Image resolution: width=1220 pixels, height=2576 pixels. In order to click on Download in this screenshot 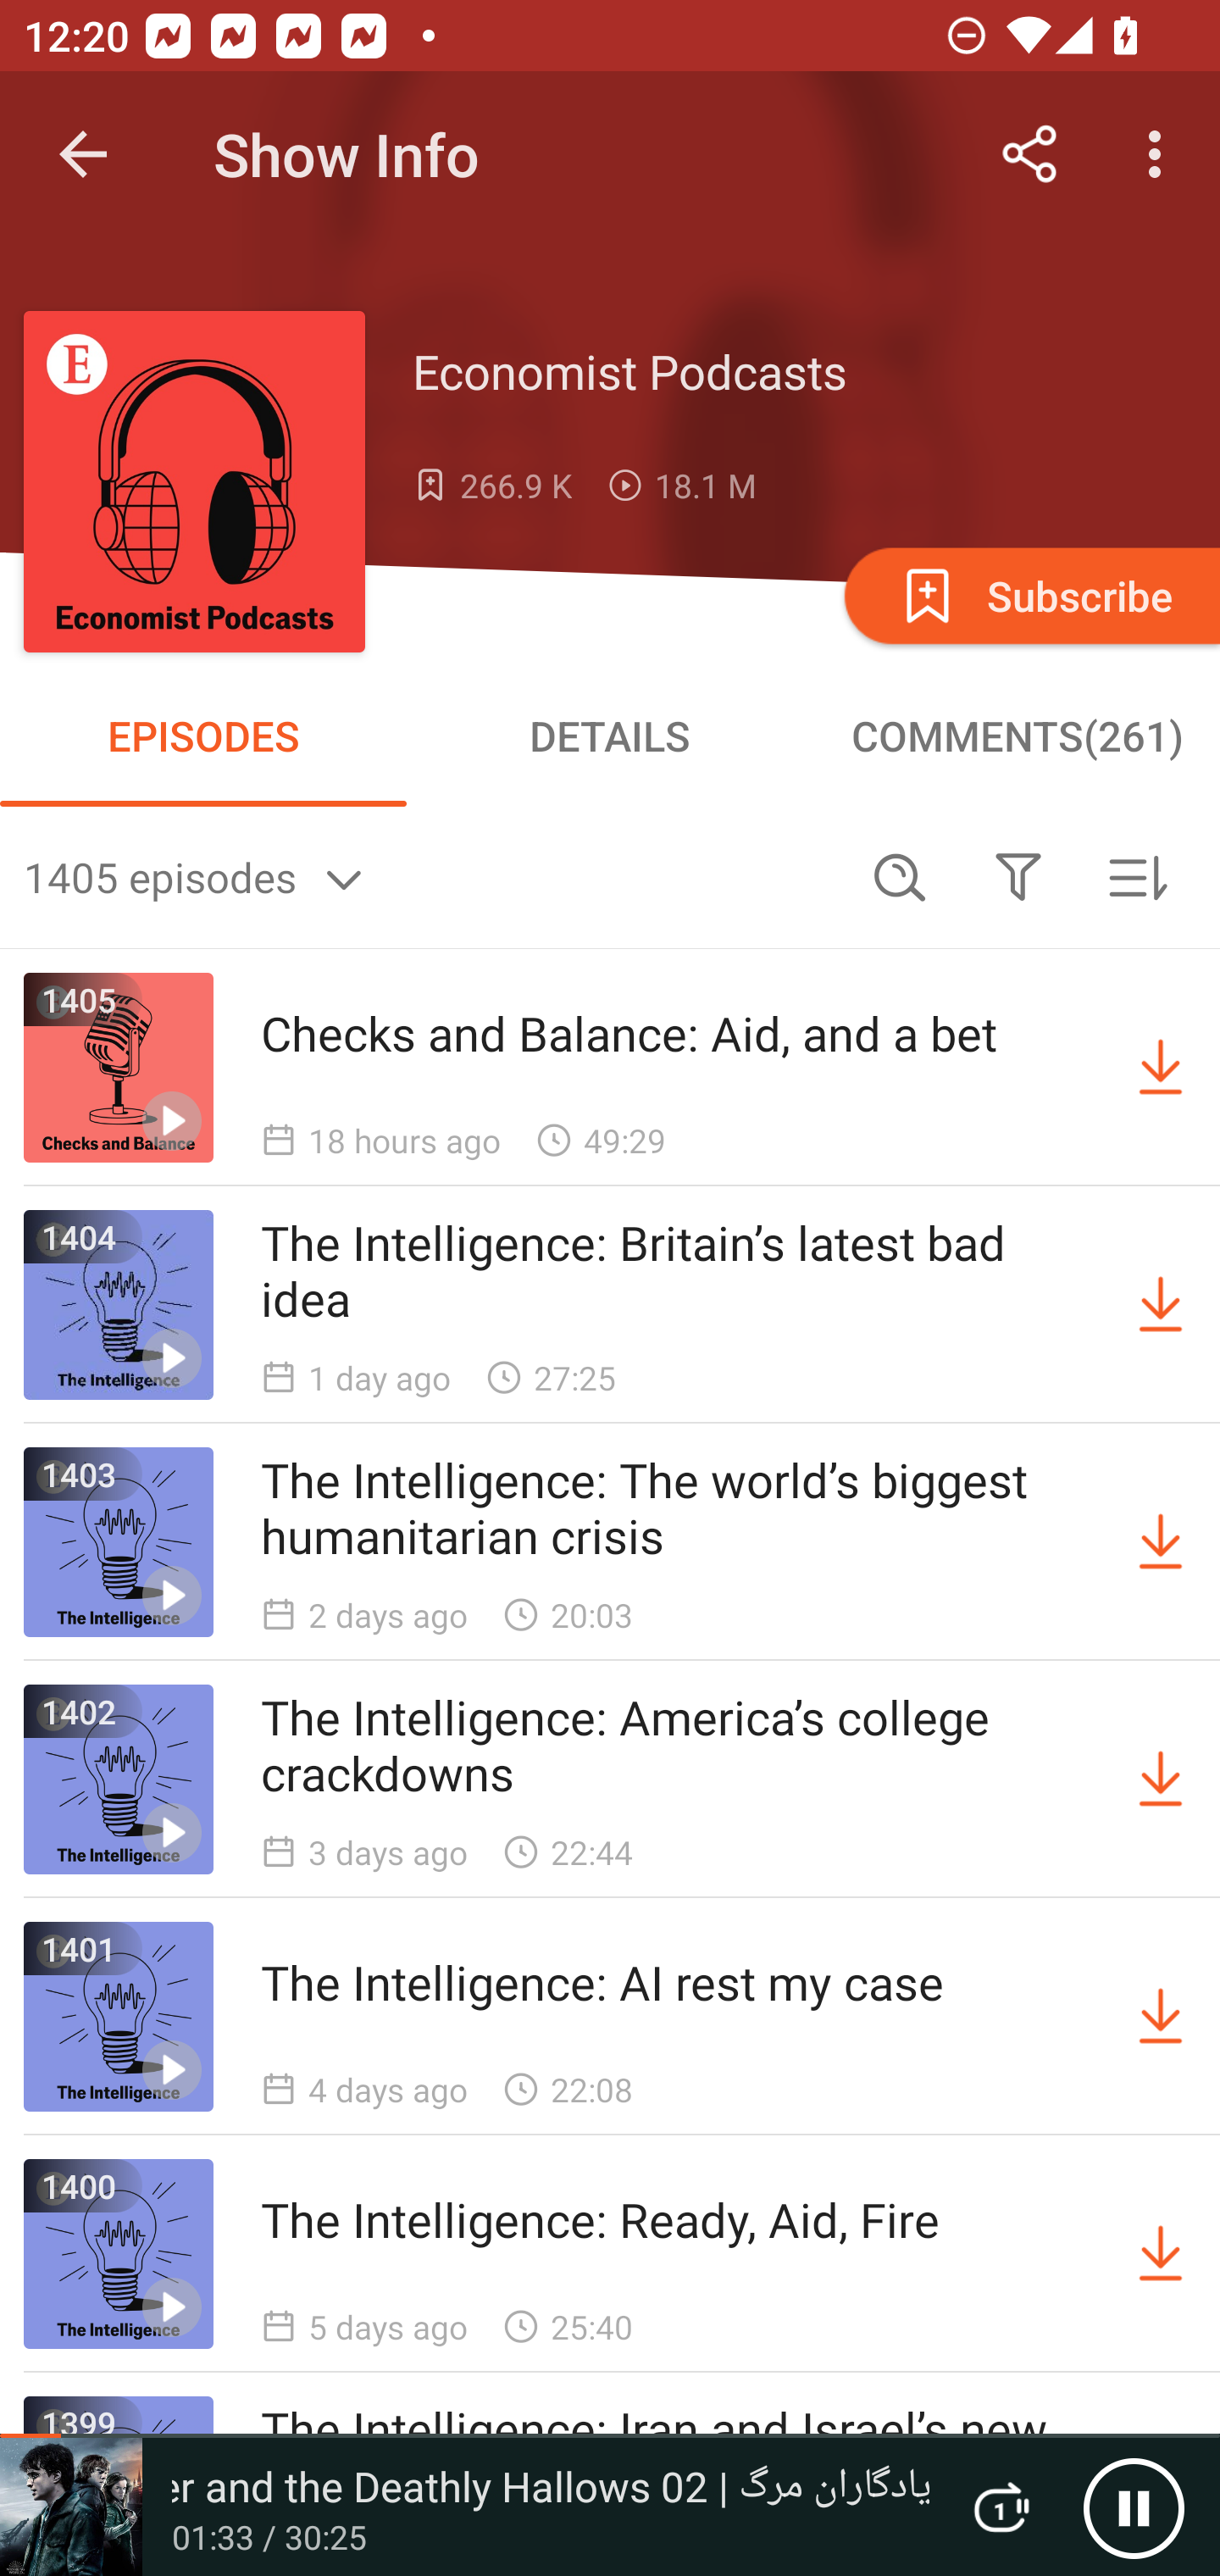, I will do `click(1161, 1304)`.